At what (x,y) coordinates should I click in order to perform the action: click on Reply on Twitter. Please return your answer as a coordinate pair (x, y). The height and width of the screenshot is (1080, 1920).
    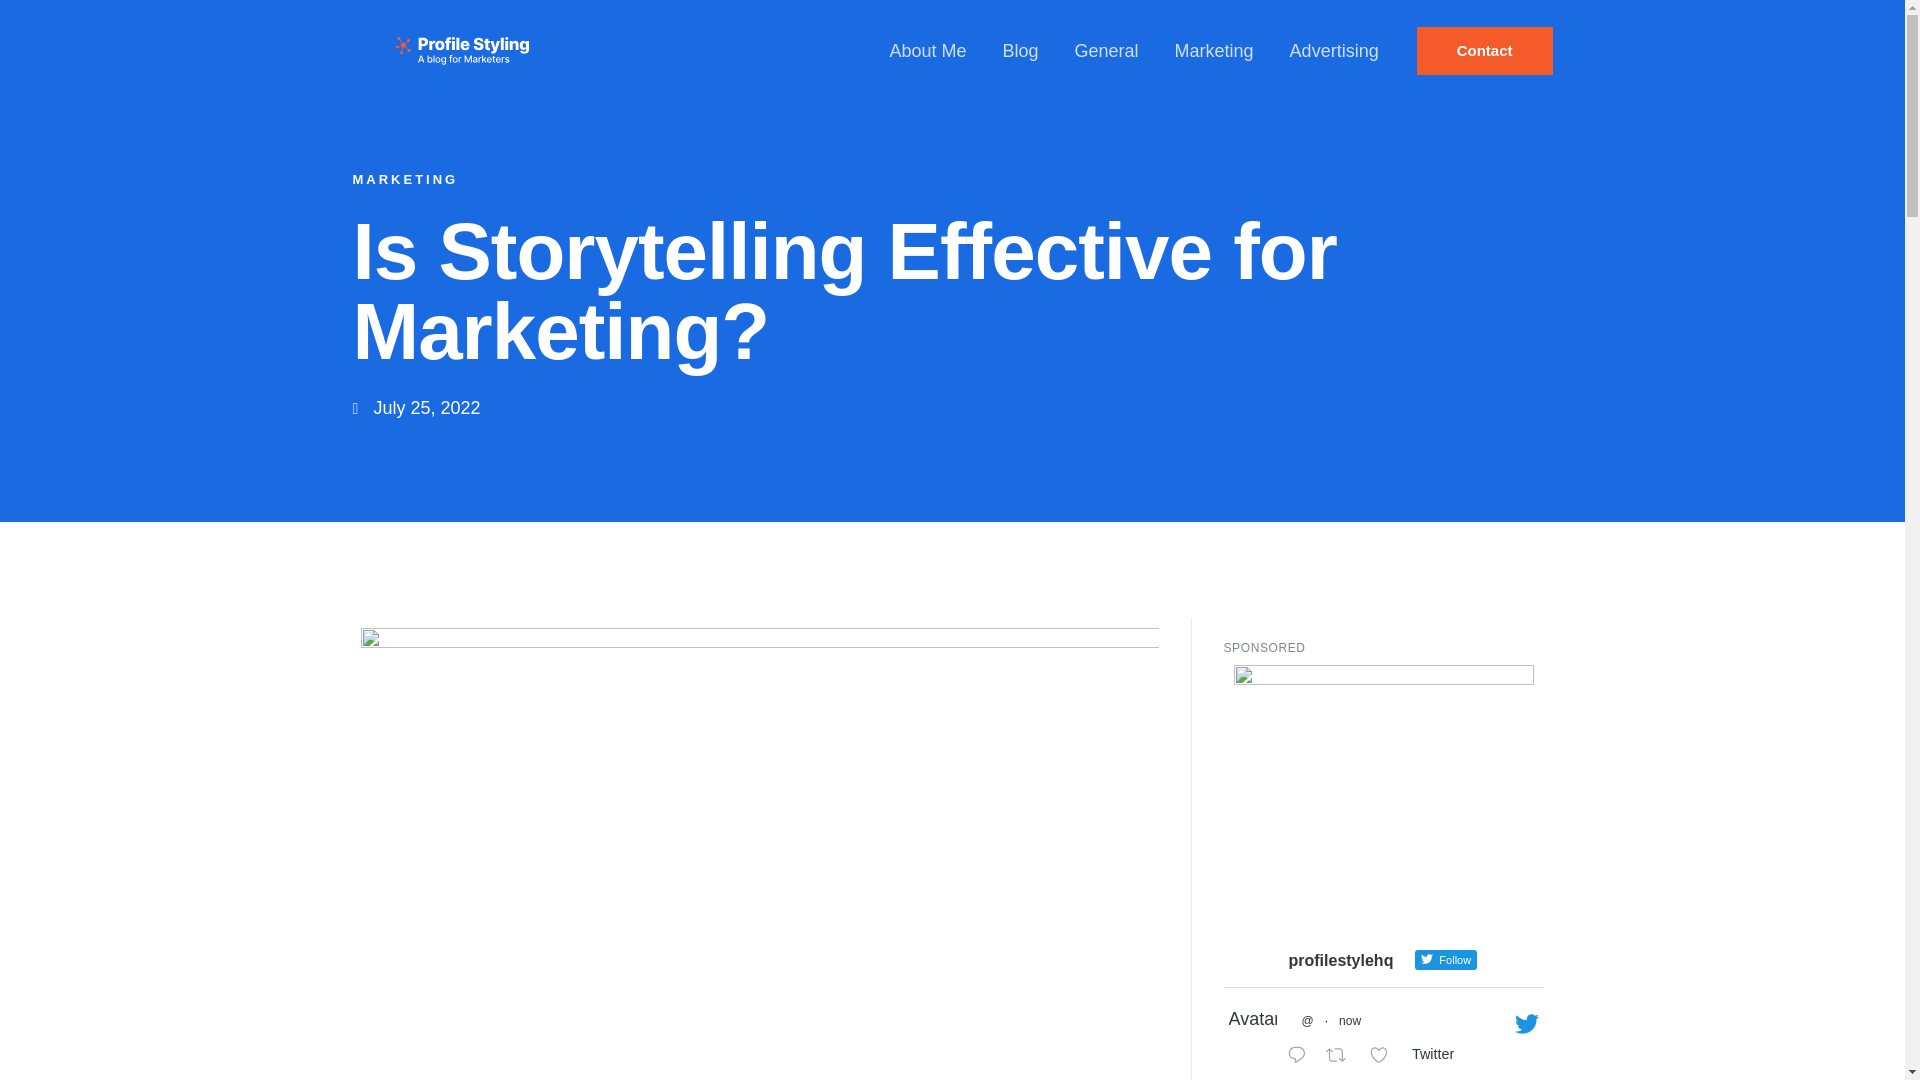
    Looking at the image, I should click on (1302, 1056).